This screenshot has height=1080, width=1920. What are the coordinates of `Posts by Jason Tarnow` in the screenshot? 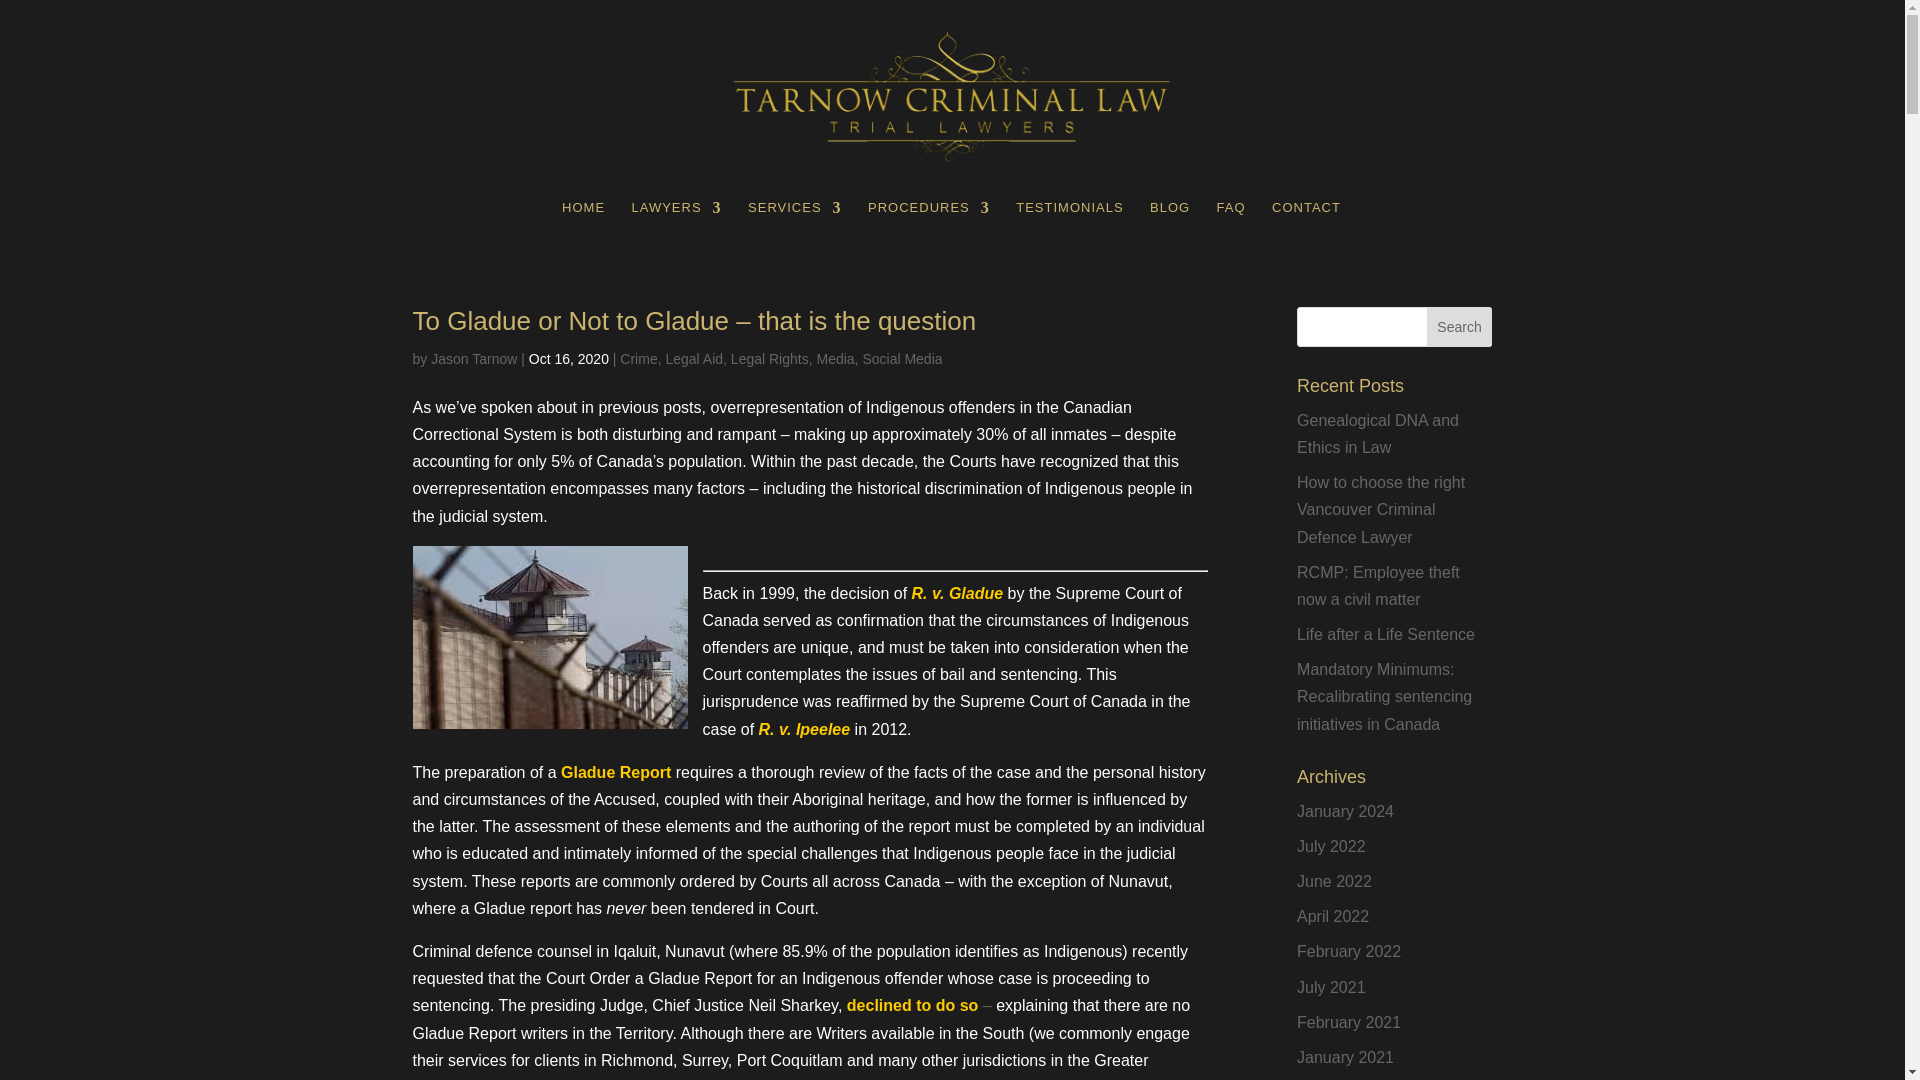 It's located at (473, 359).